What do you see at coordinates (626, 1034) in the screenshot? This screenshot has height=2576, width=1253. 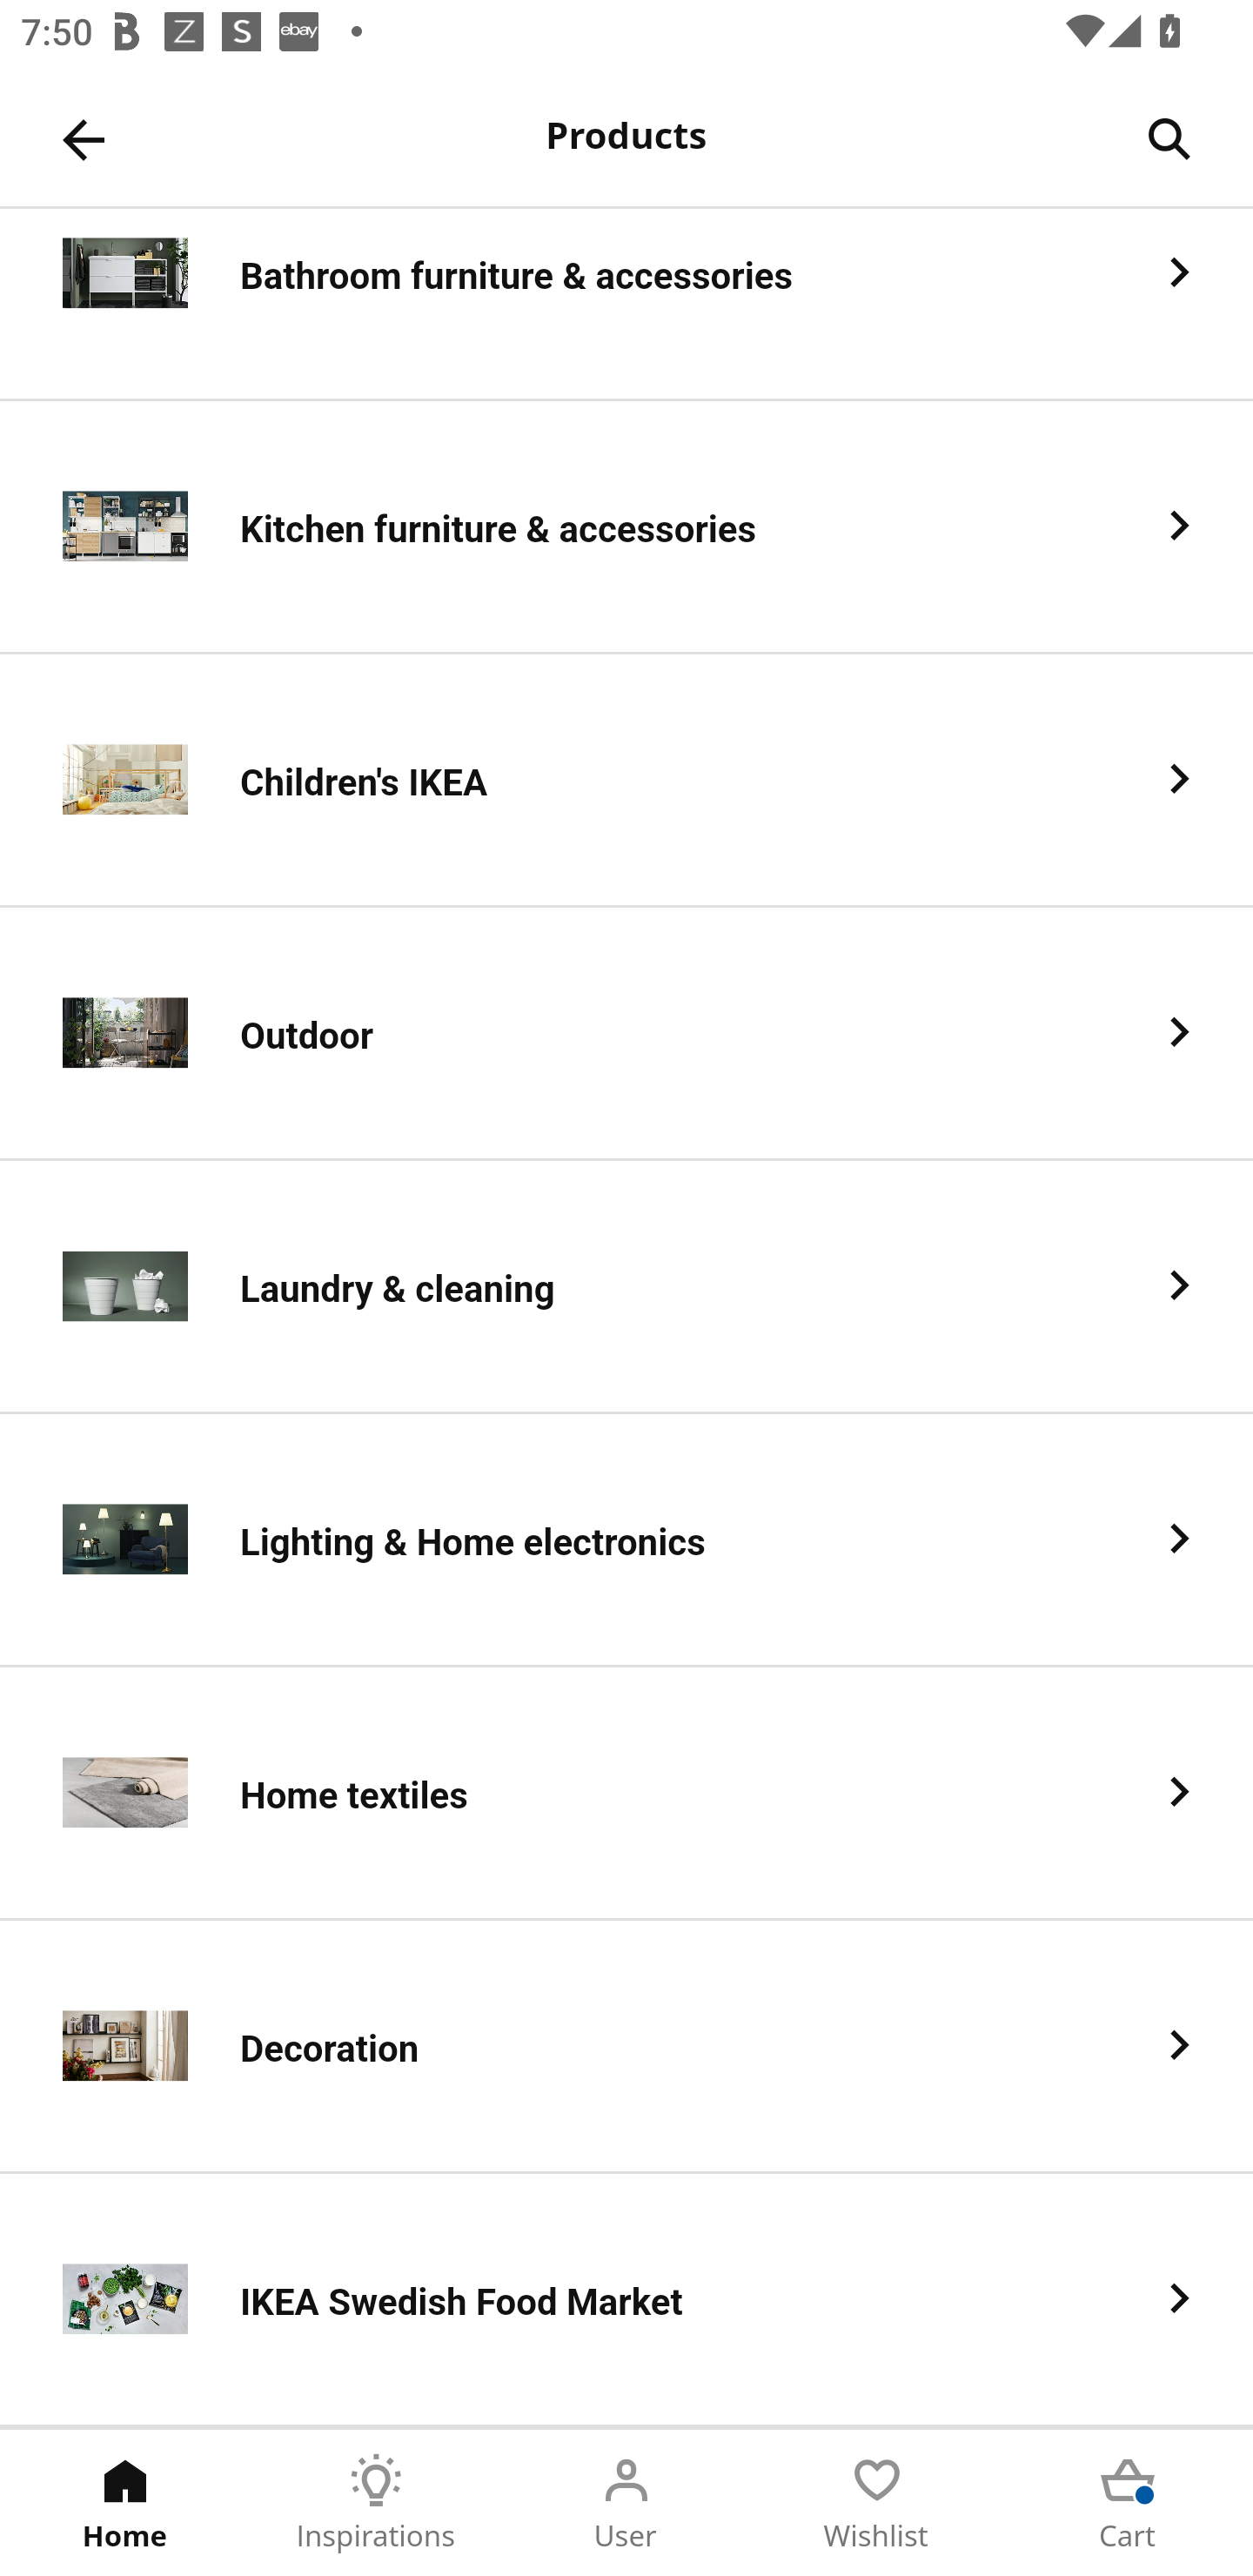 I see `Outdoor` at bounding box center [626, 1034].